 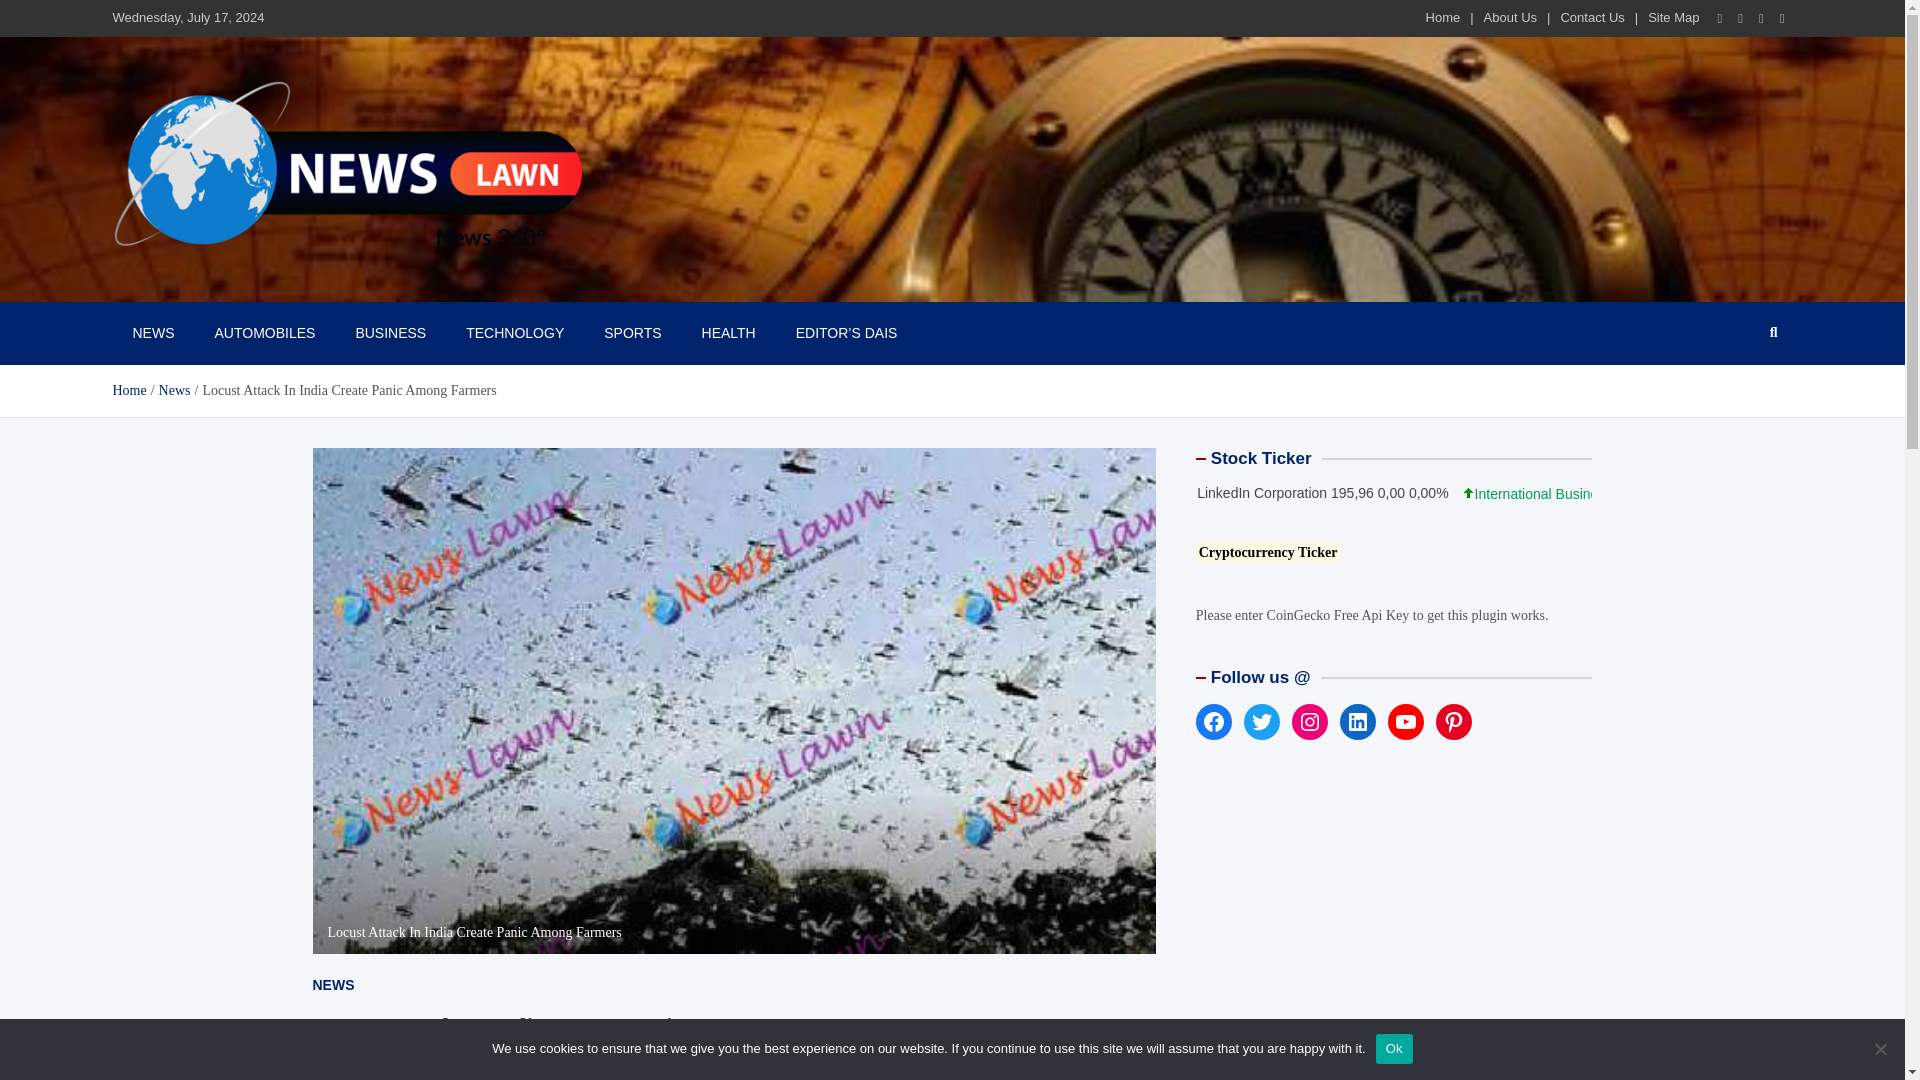 What do you see at coordinates (728, 332) in the screenshot?
I see `HEALTH` at bounding box center [728, 332].